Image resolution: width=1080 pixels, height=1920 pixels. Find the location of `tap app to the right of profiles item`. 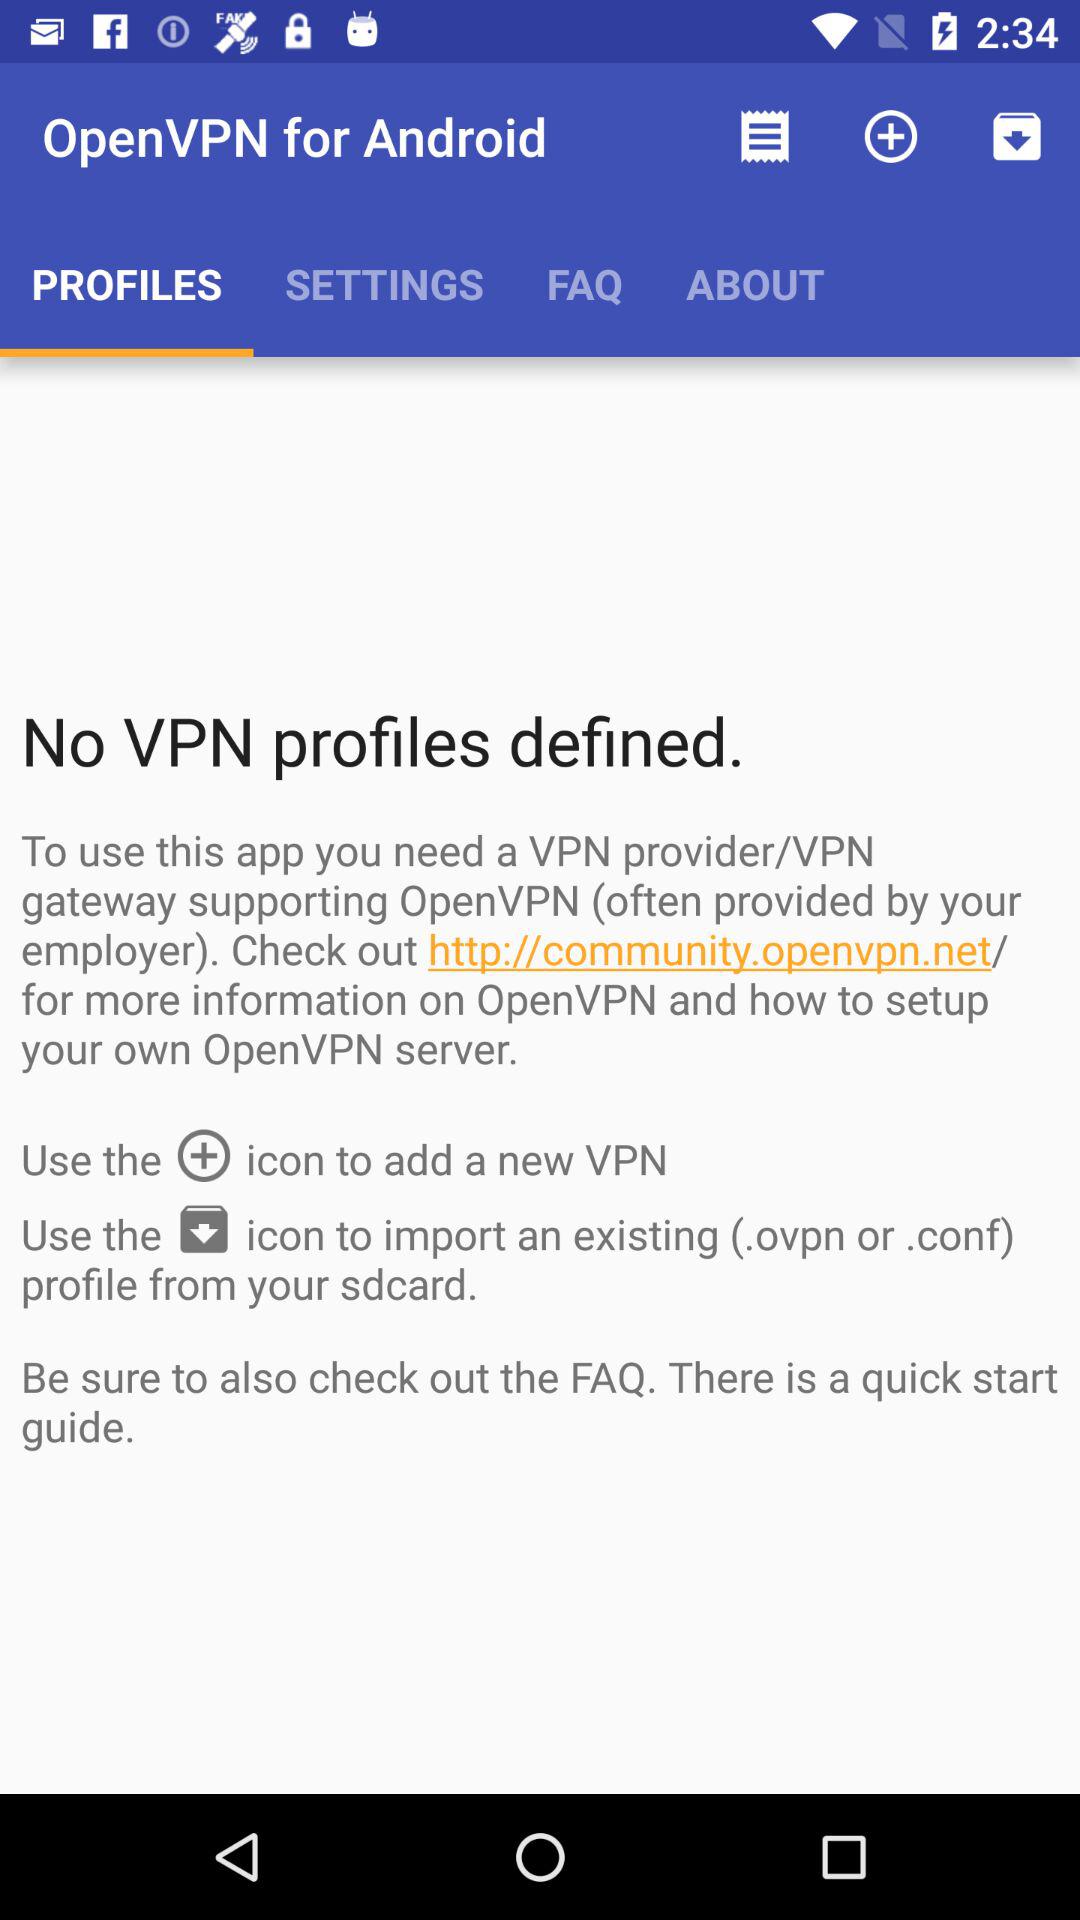

tap app to the right of profiles item is located at coordinates (384, 283).